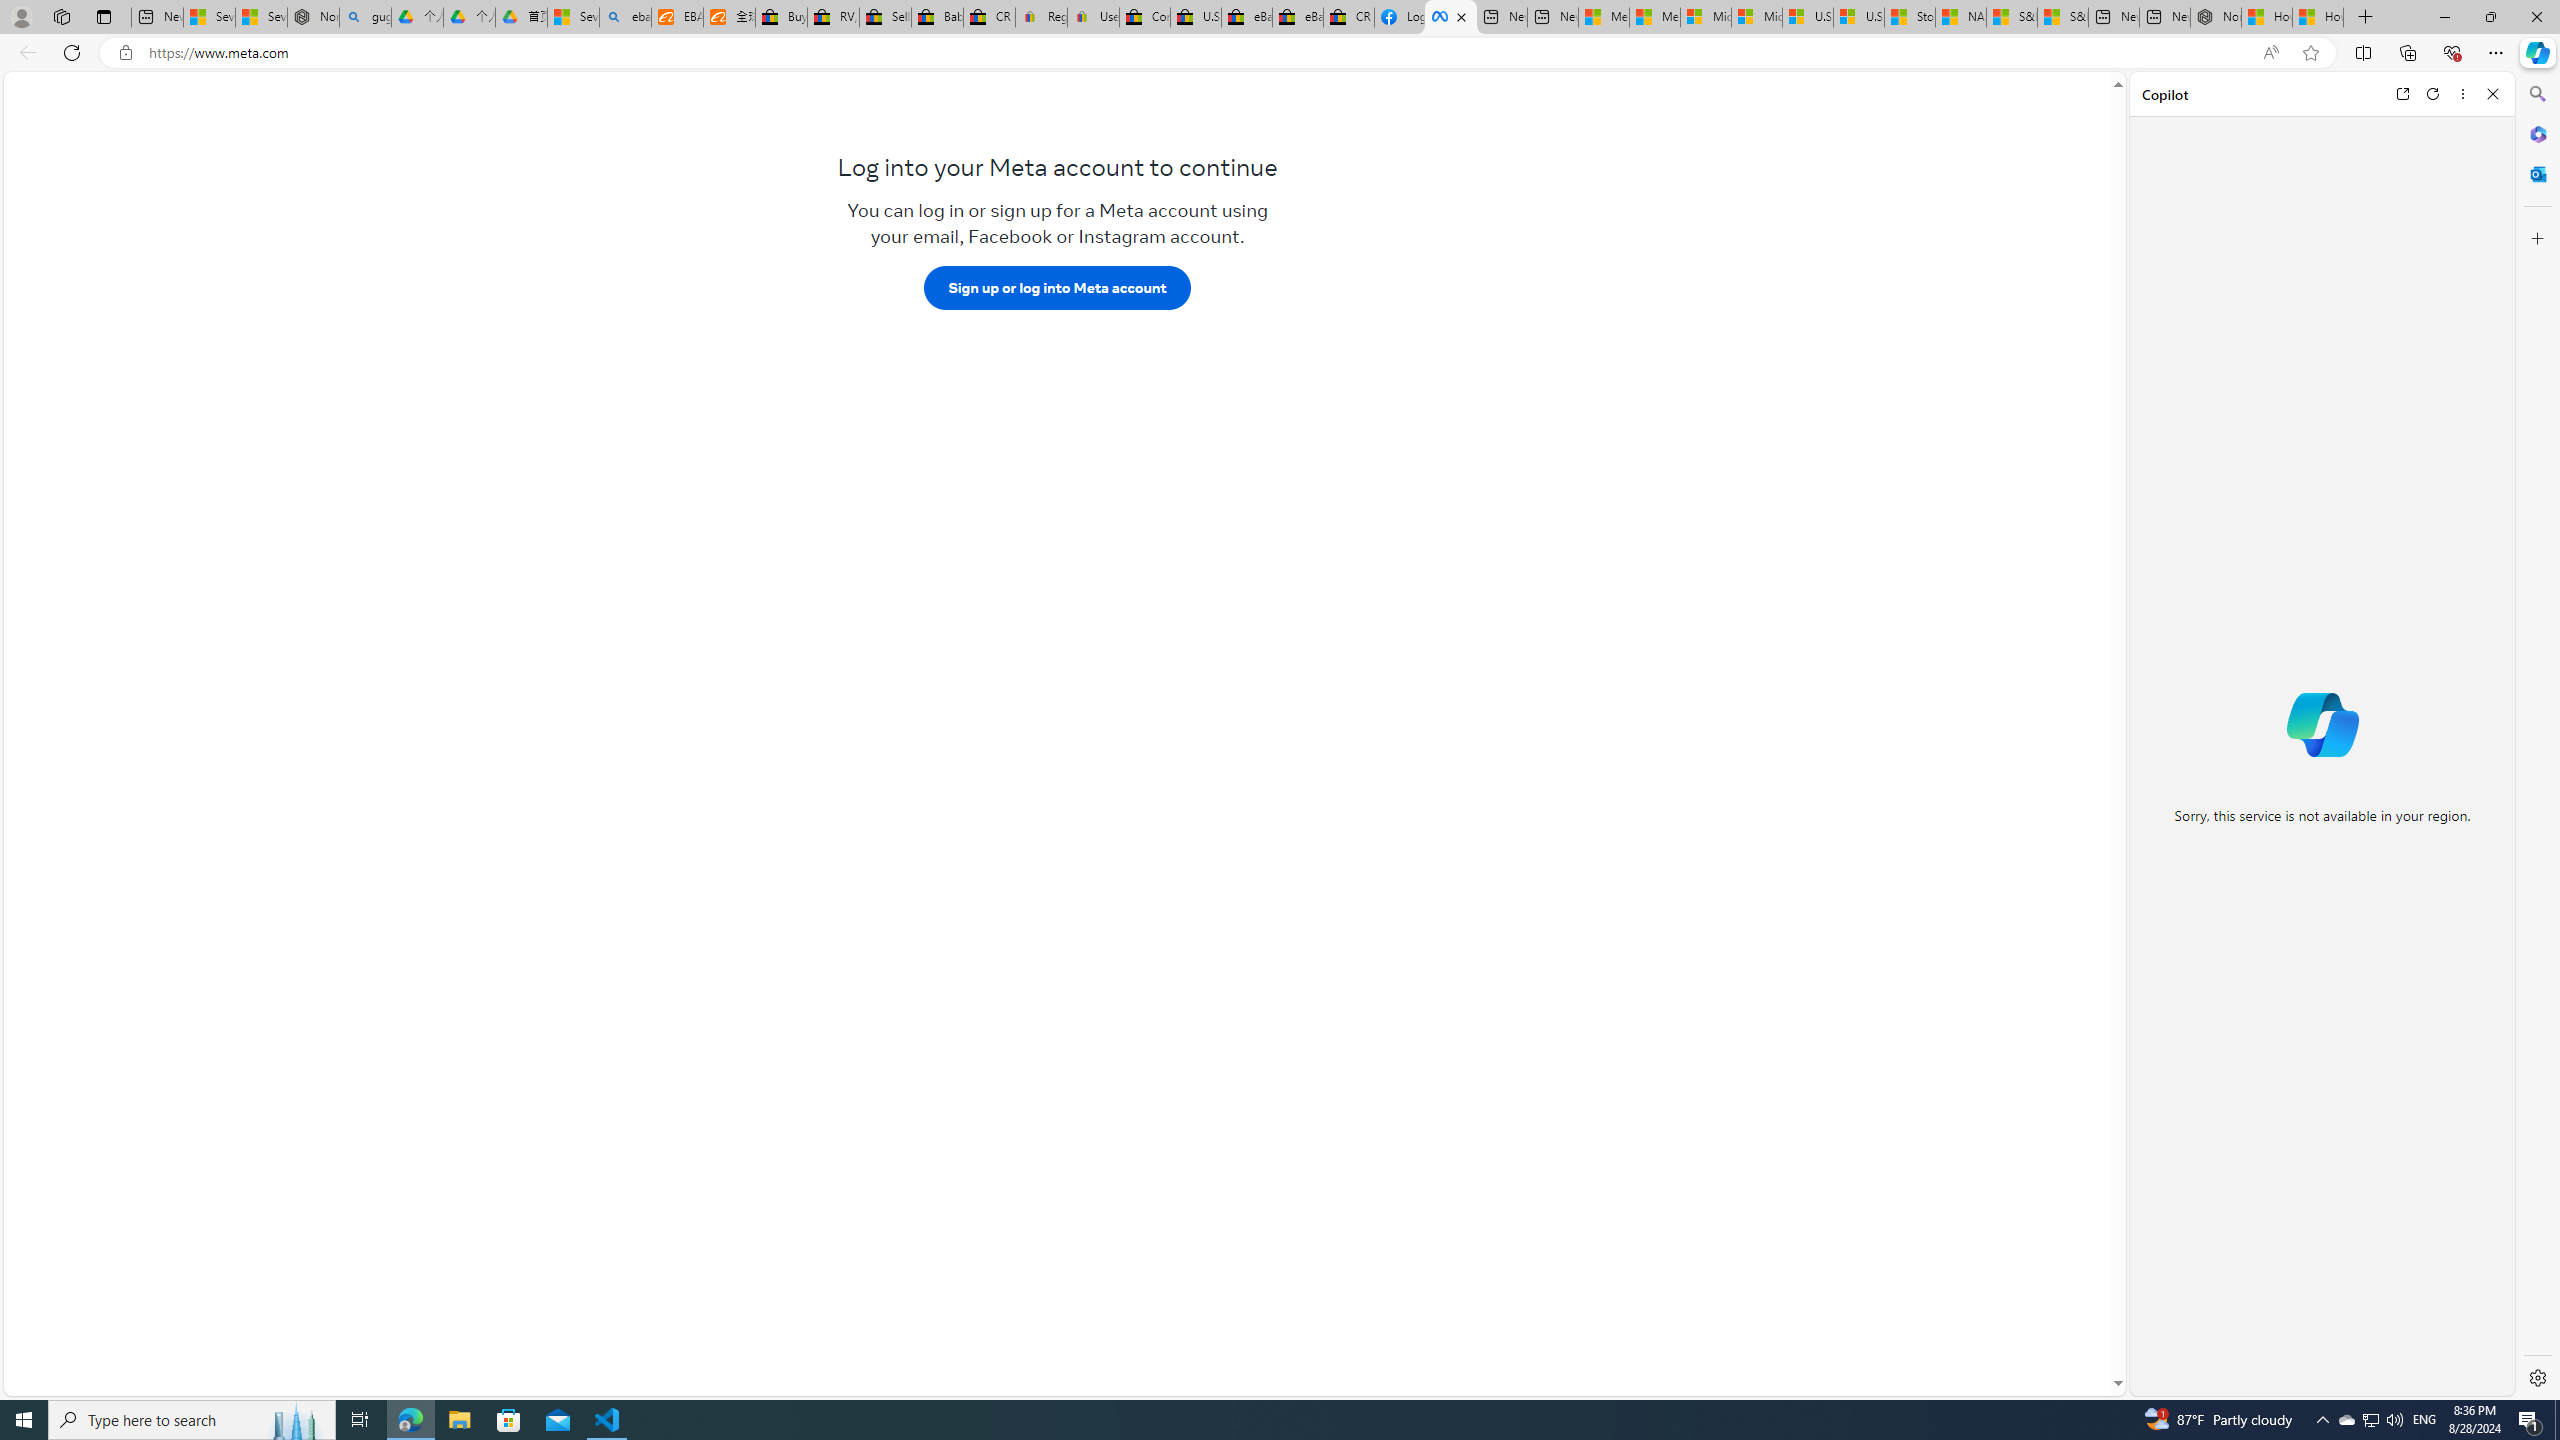 The width and height of the screenshot is (2560, 1440). I want to click on Sign up or log into Meta account, so click(1057, 286).